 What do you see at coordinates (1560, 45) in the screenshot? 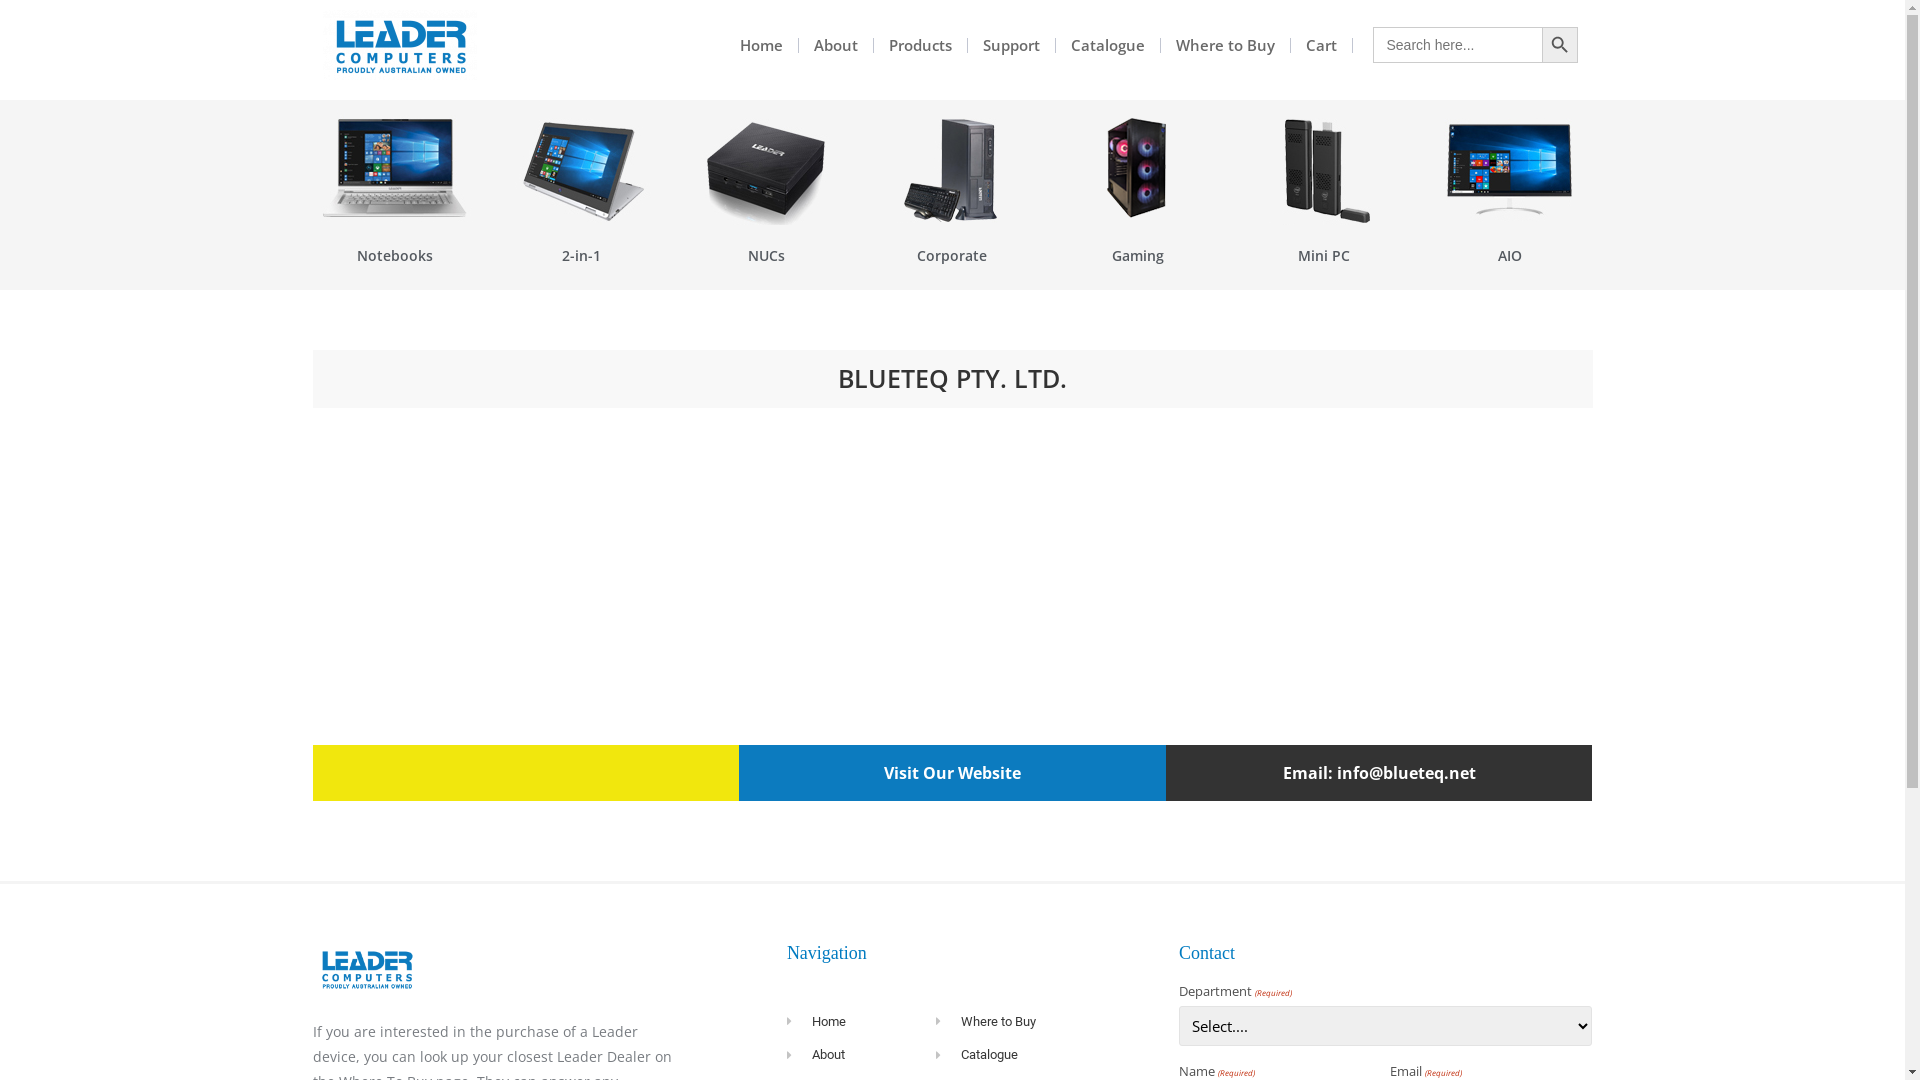
I see `Search Button` at bounding box center [1560, 45].